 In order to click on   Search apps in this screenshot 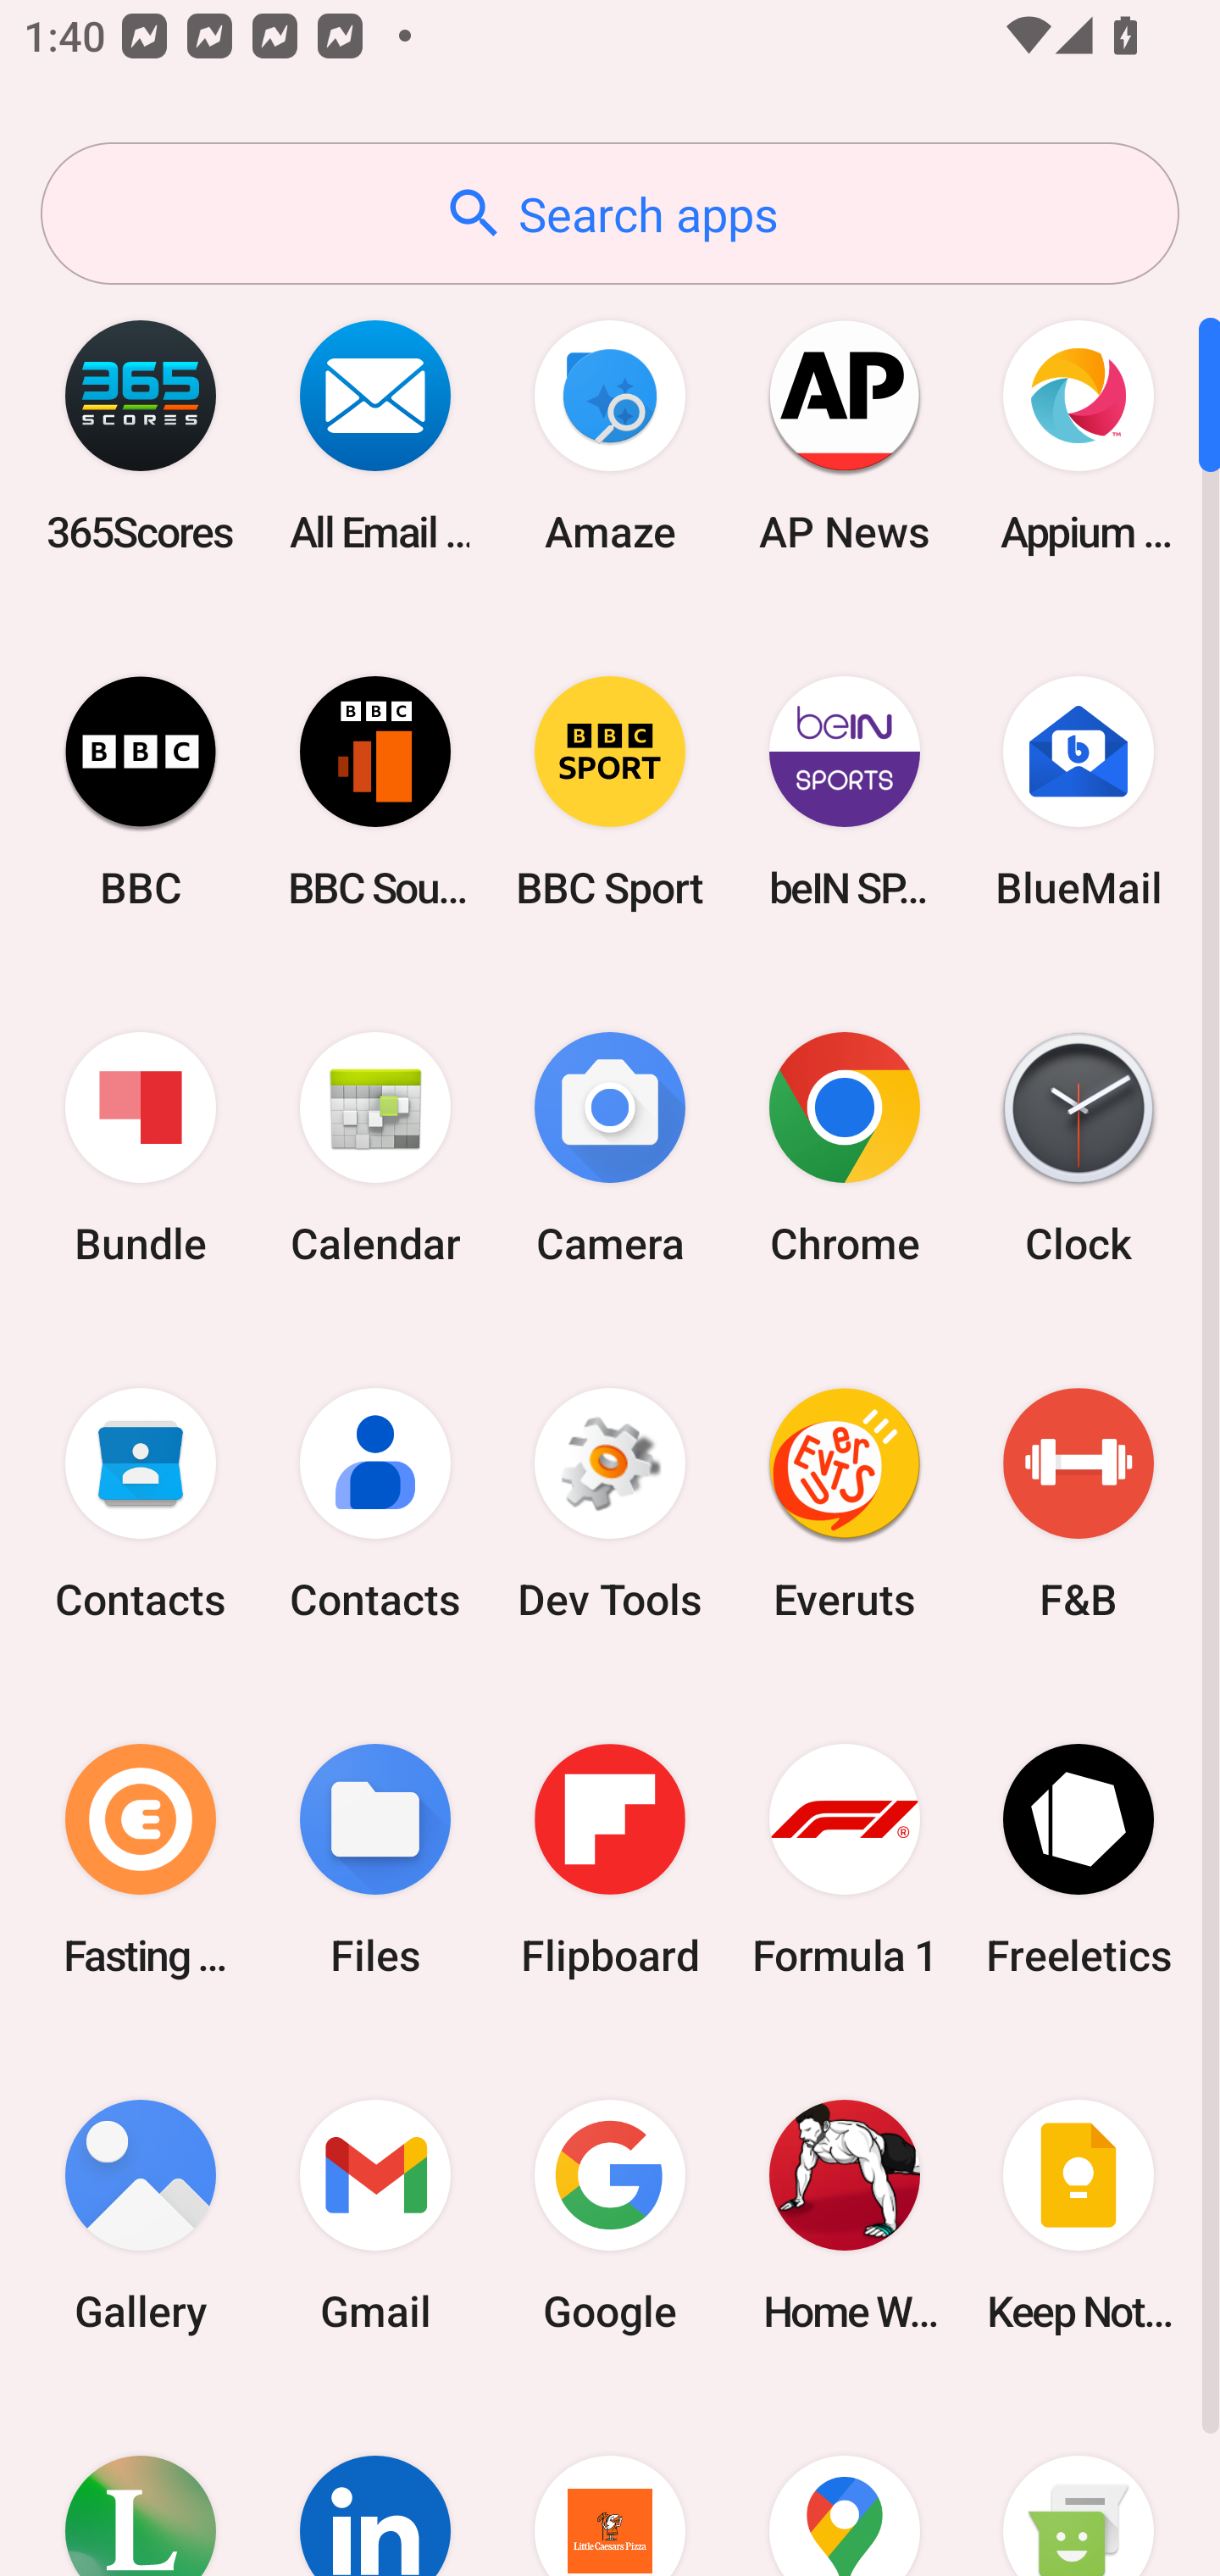, I will do `click(610, 214)`.